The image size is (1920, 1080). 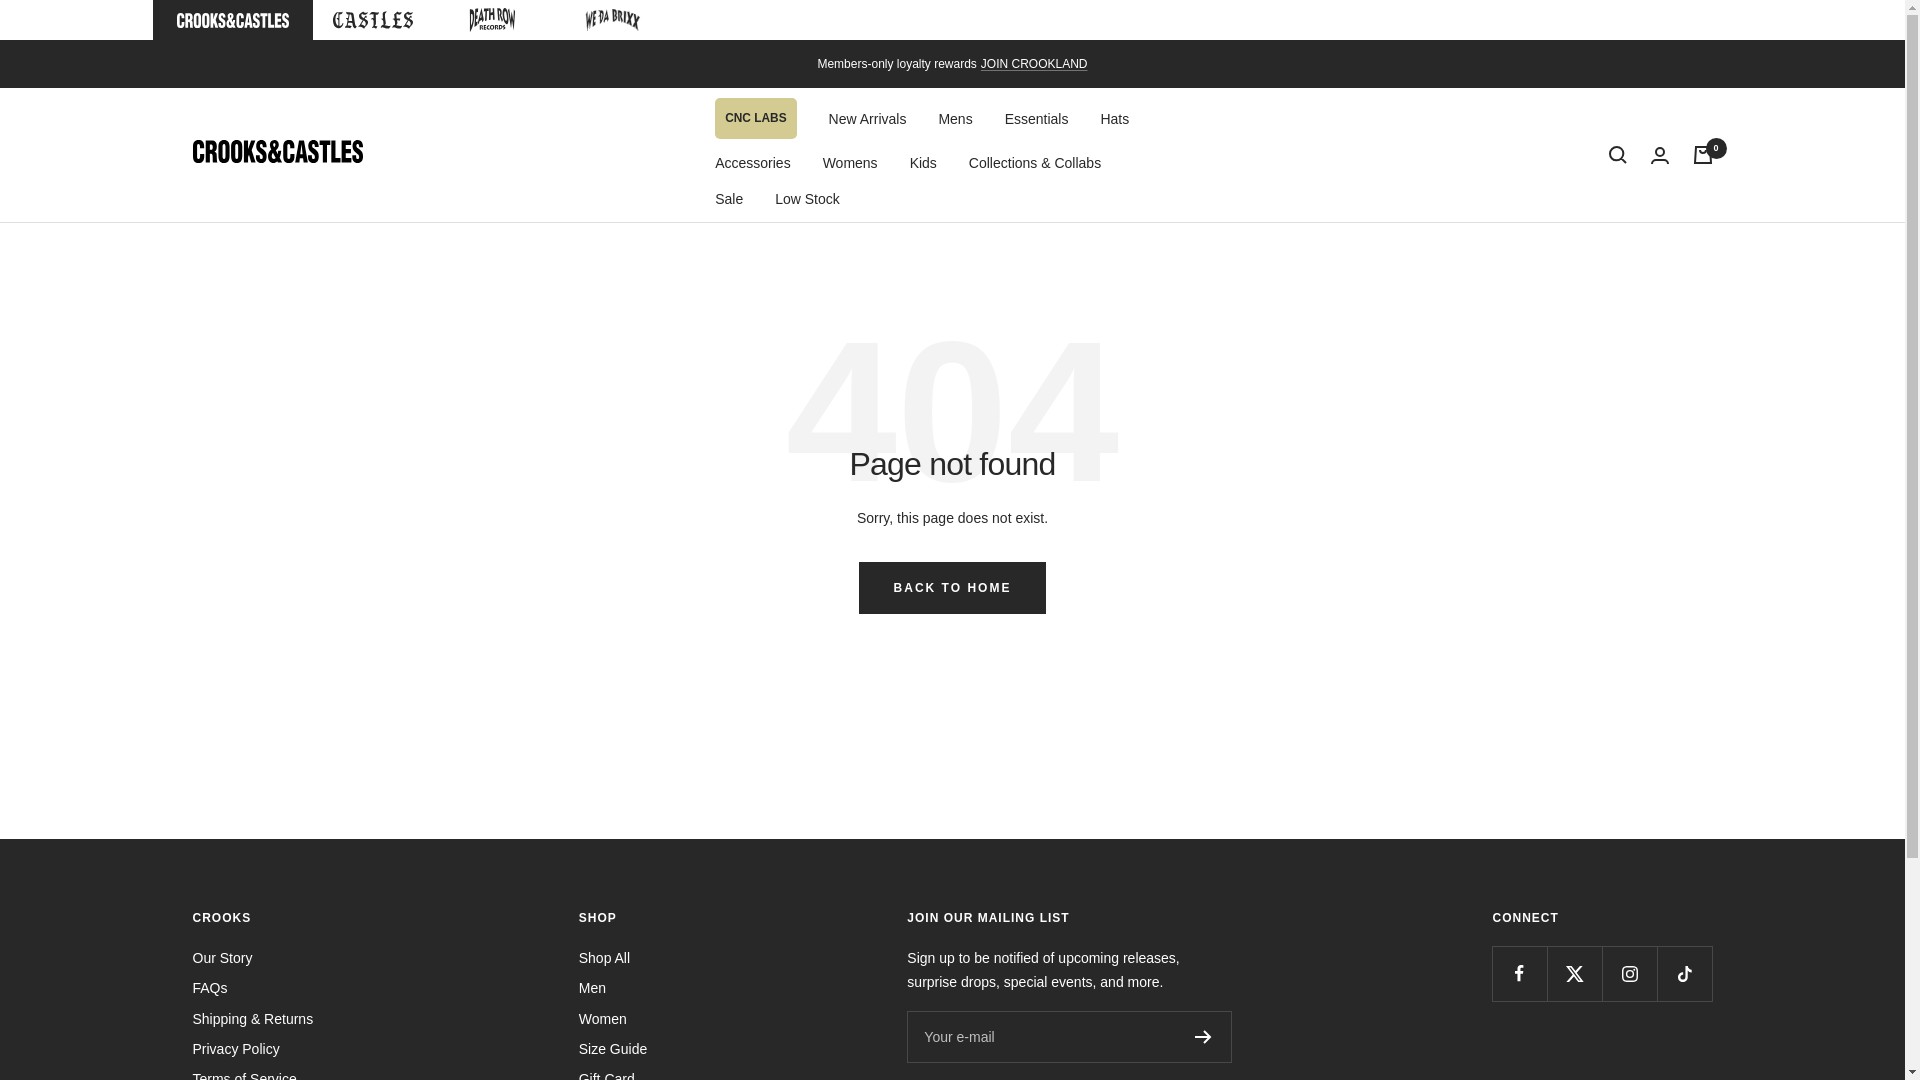 What do you see at coordinates (1036, 118) in the screenshot?
I see `Essentials` at bounding box center [1036, 118].